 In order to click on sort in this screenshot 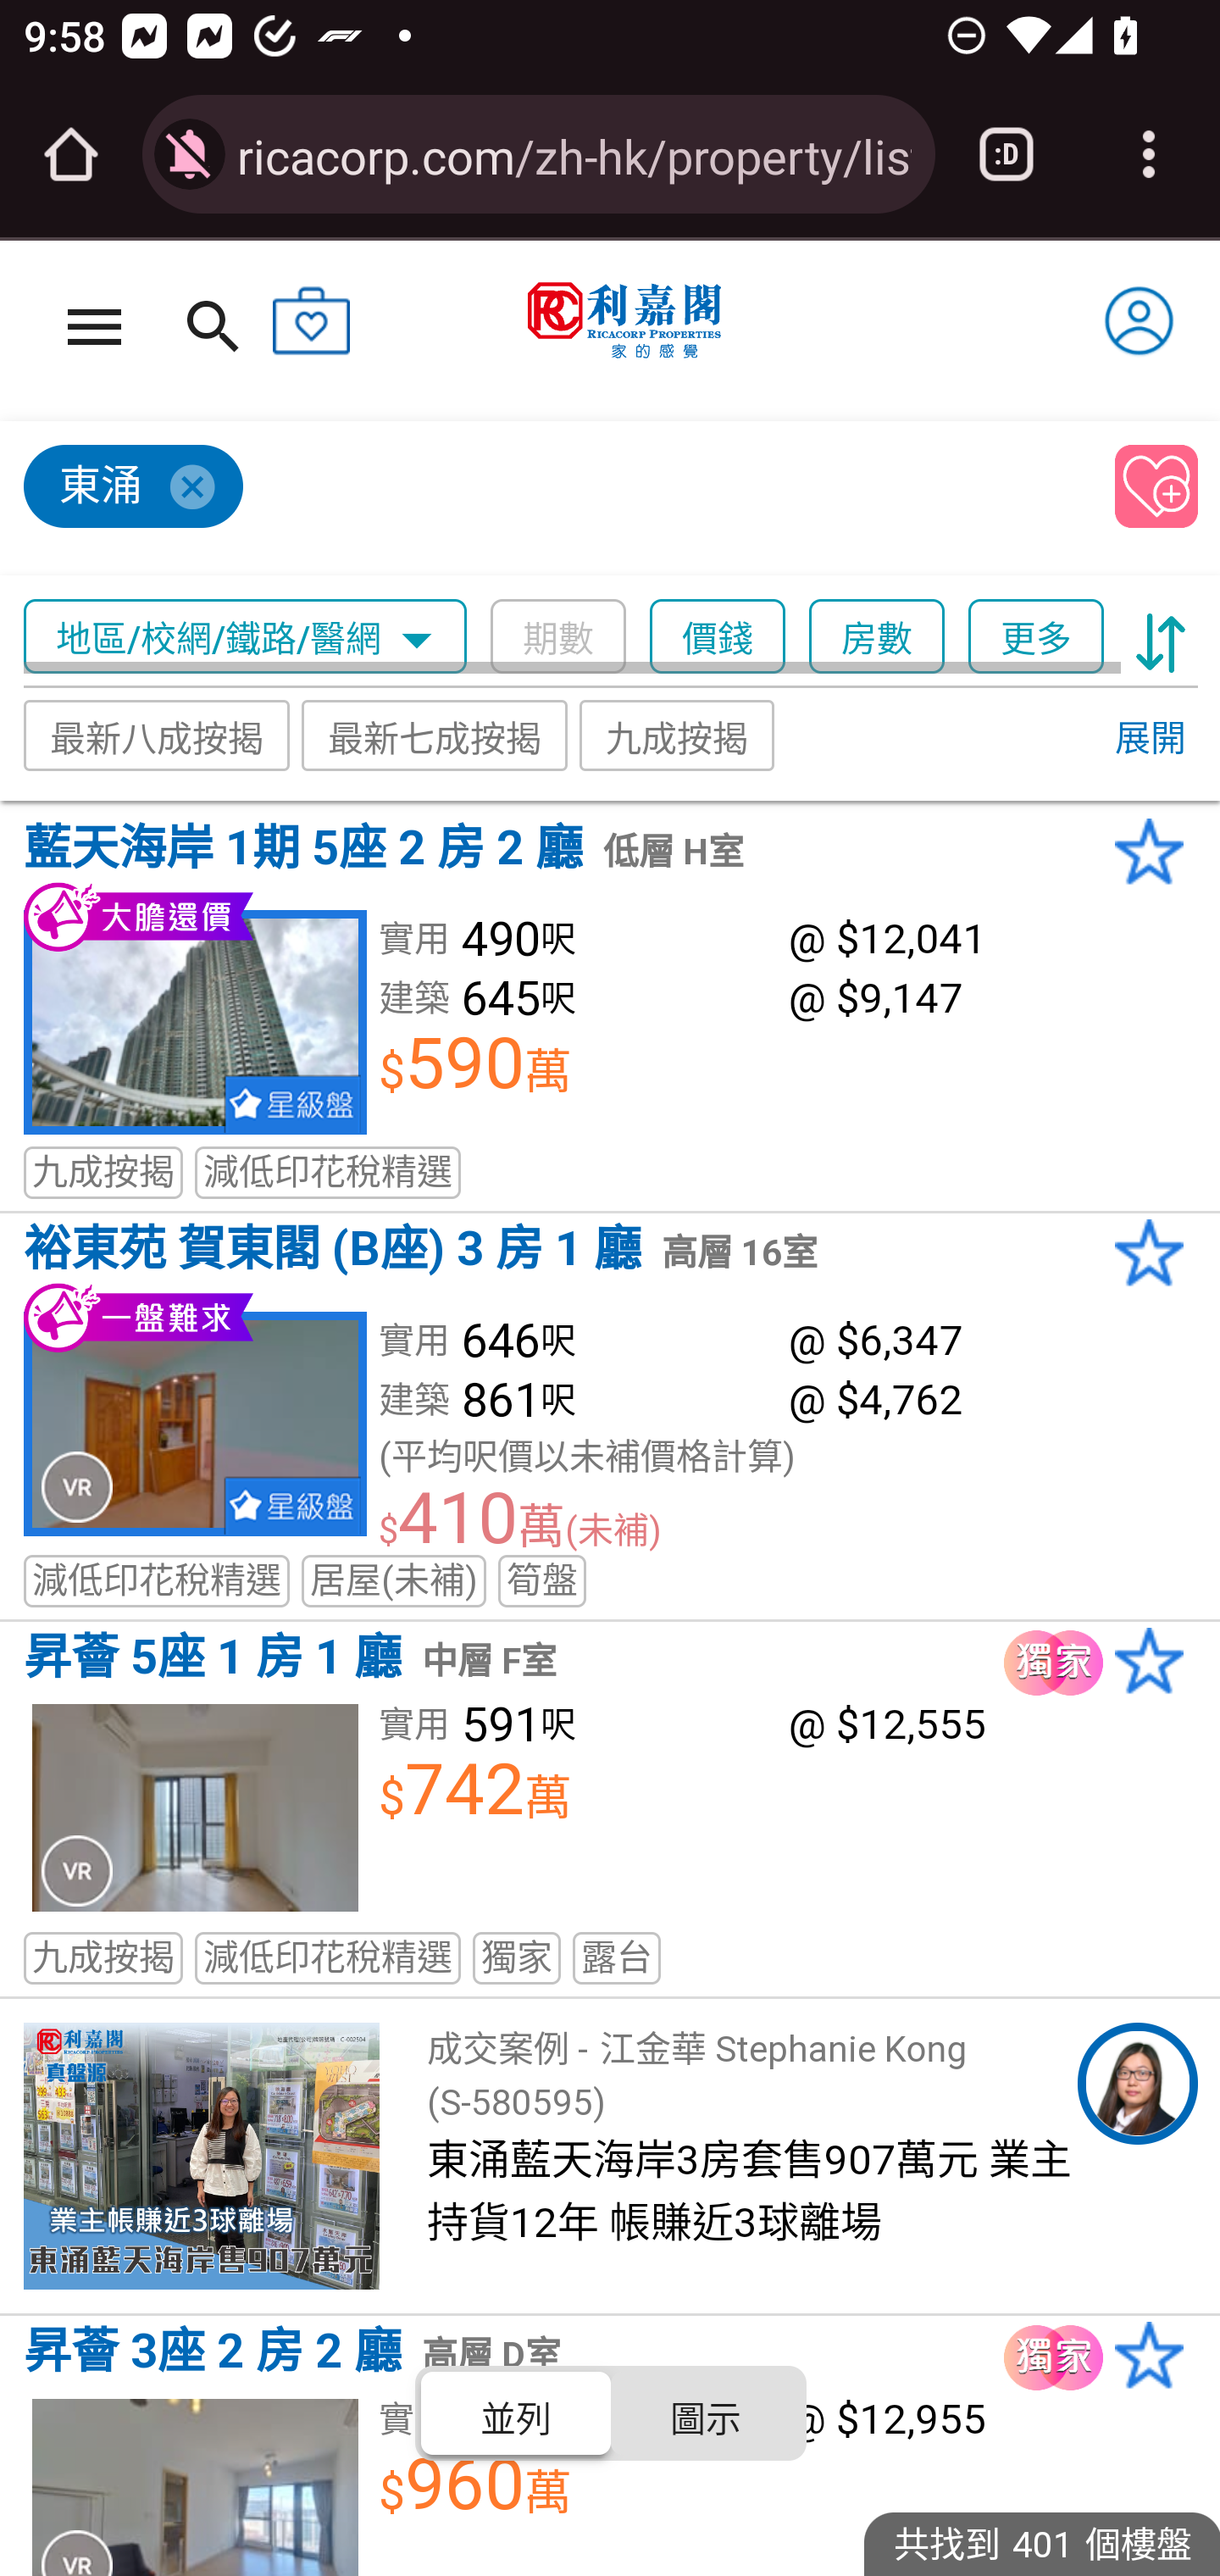, I will do `click(1161, 637)`.